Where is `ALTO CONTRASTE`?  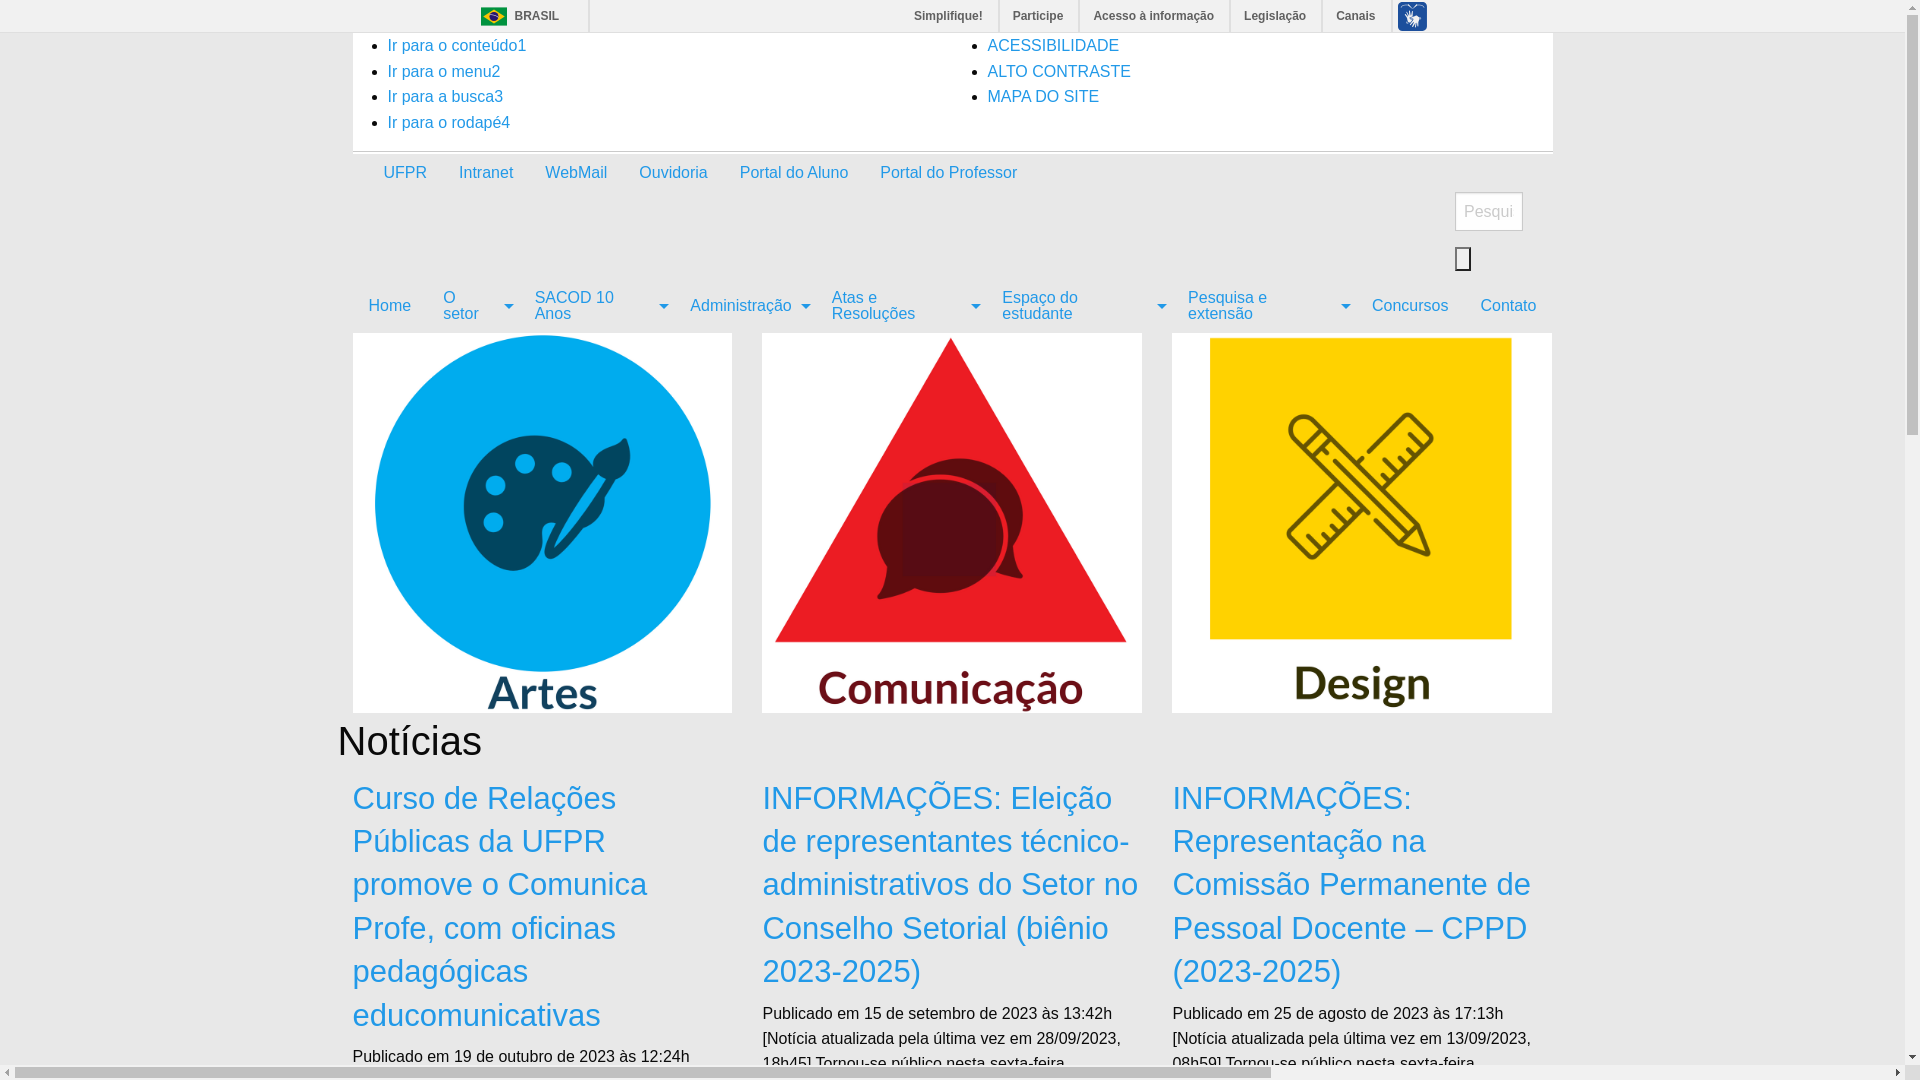
ALTO CONTRASTE is located at coordinates (1059, 72).